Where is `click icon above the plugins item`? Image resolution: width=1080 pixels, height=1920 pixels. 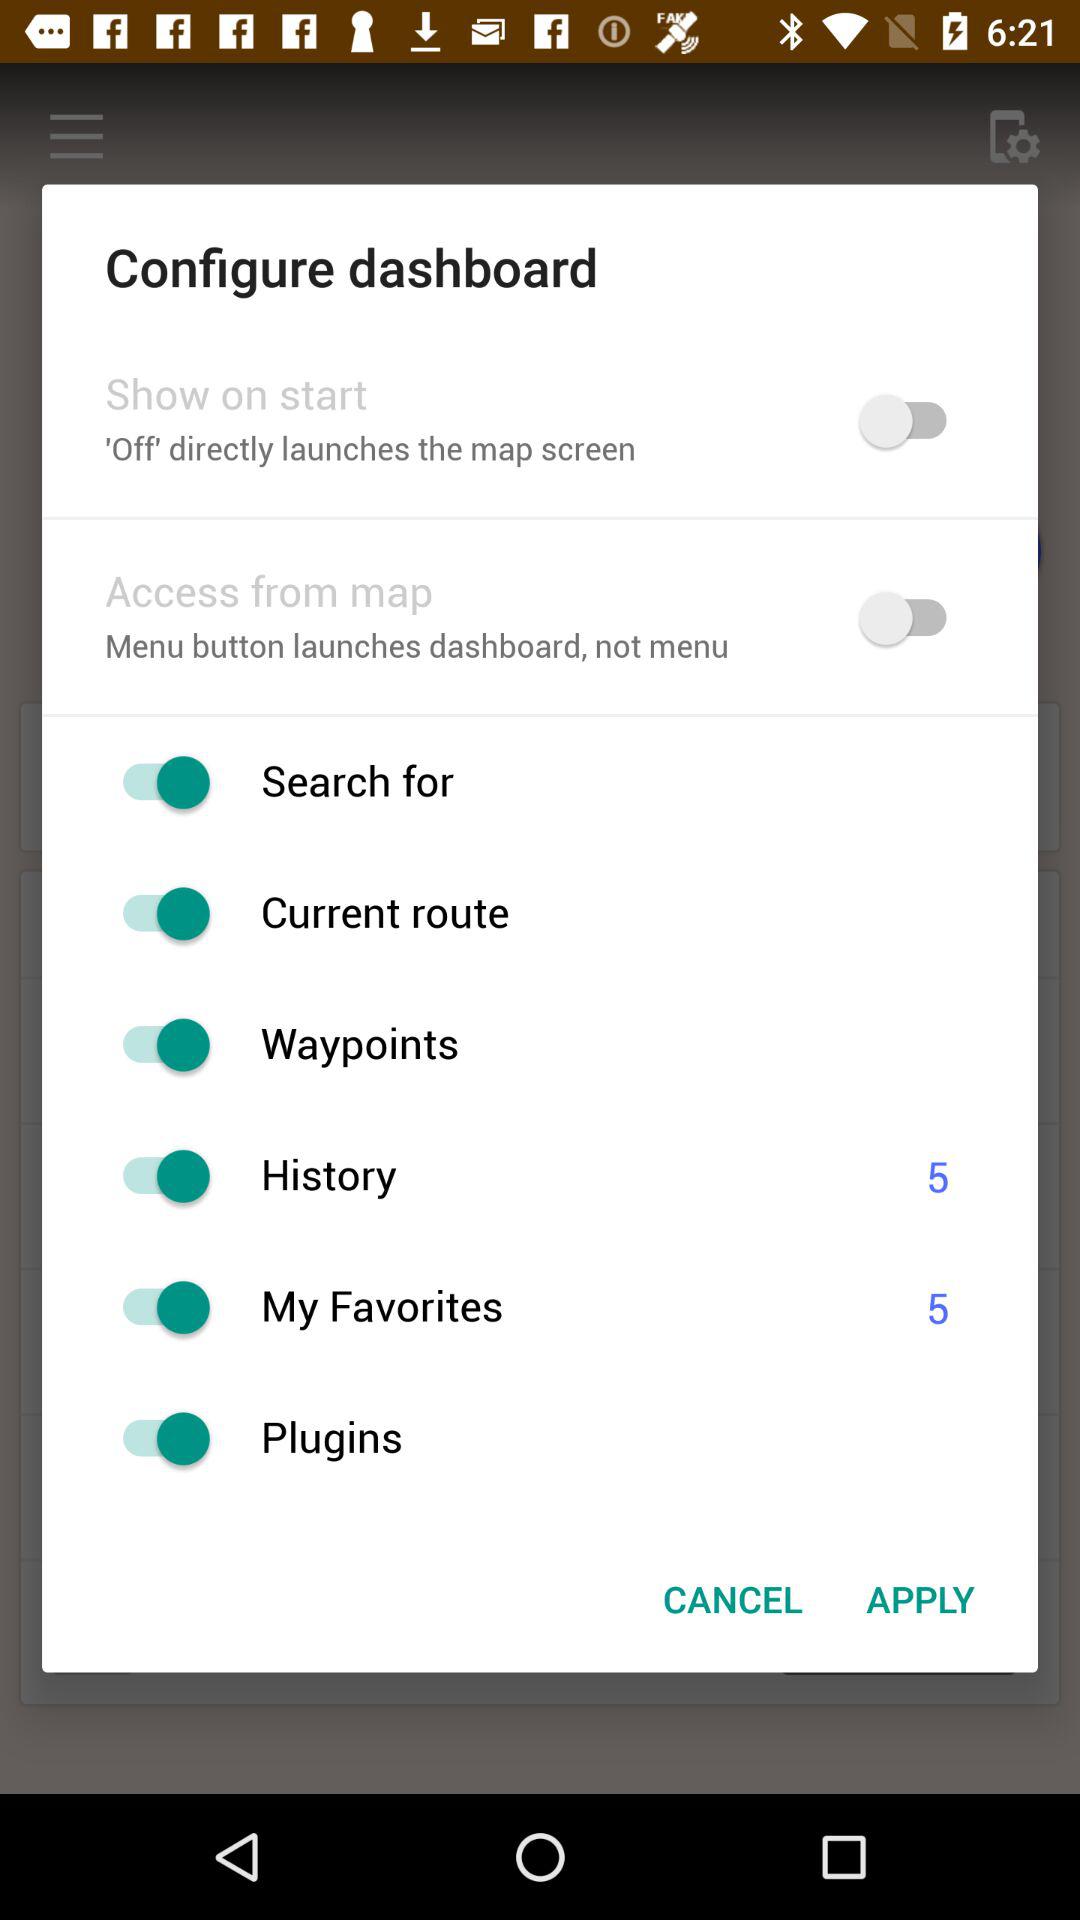 click icon above the plugins item is located at coordinates (568, 1308).